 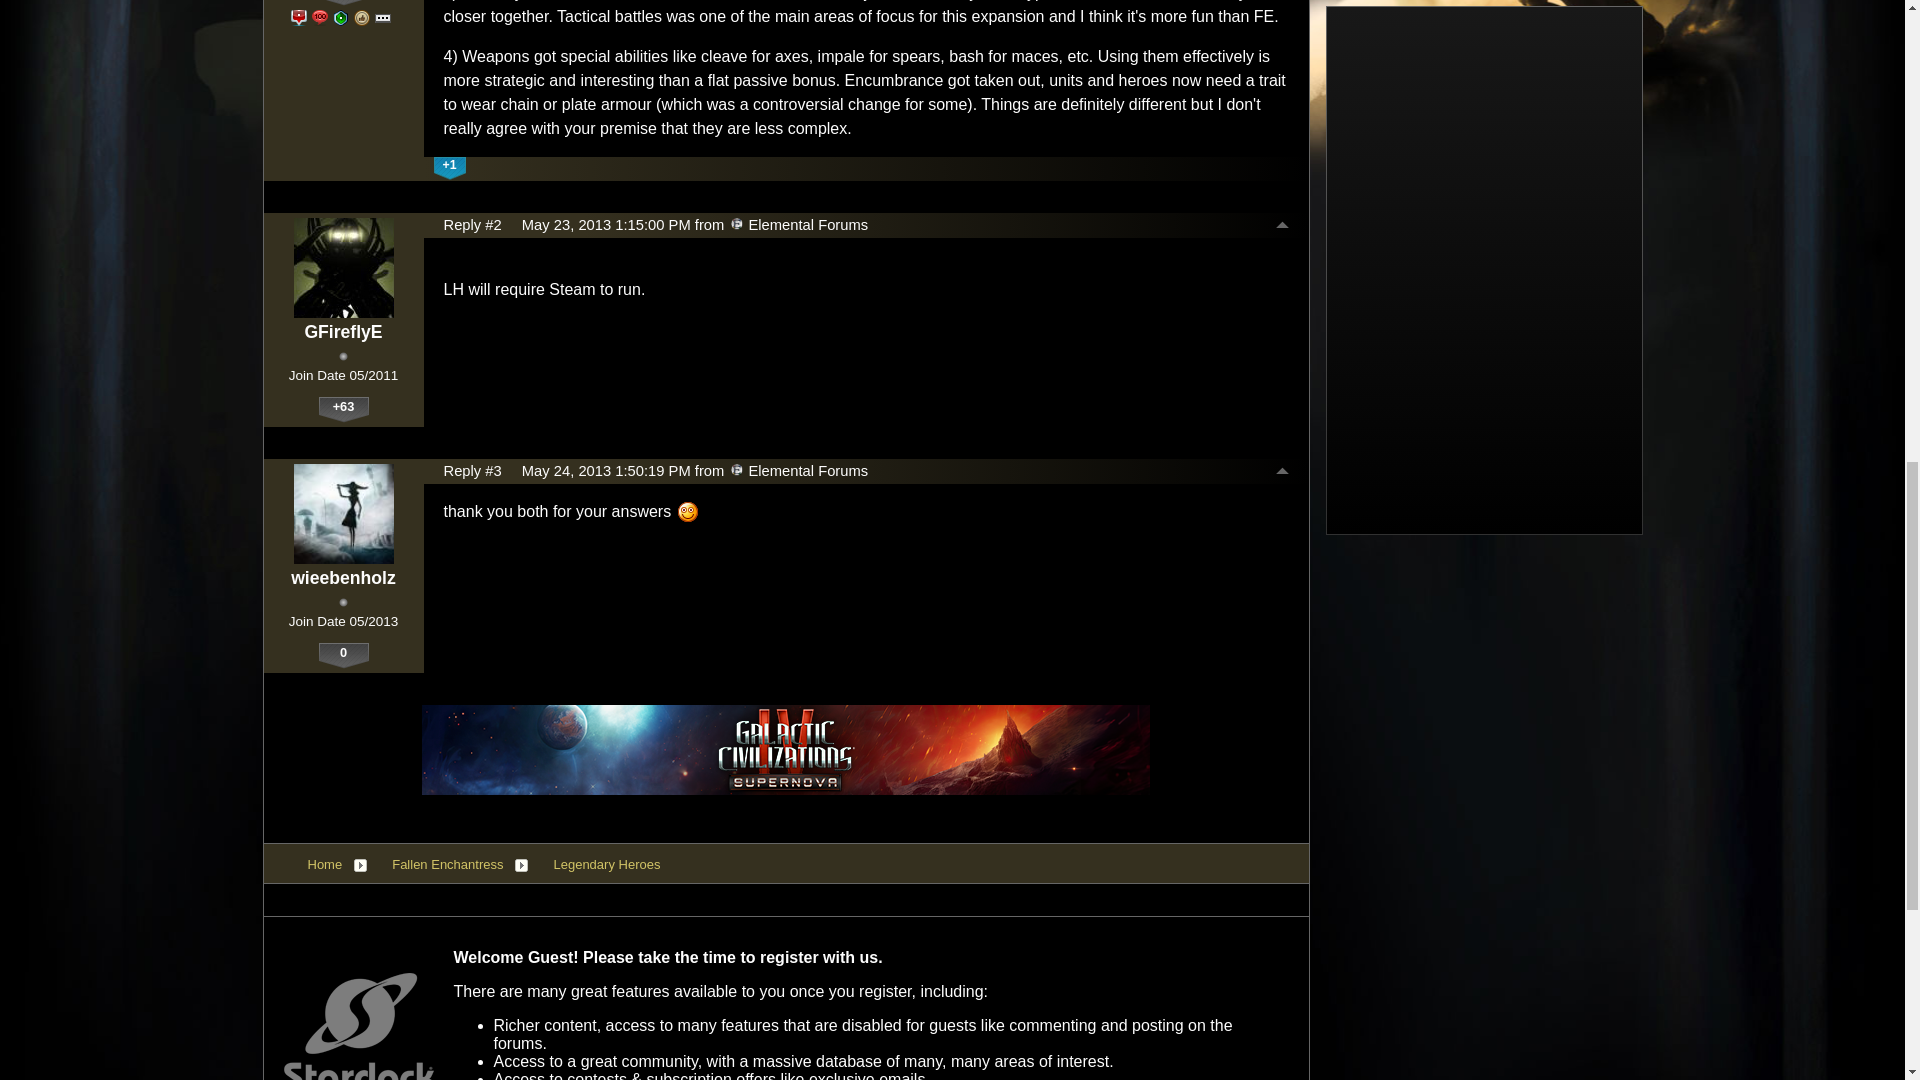 I want to click on View all awards, so click(x=382, y=18).